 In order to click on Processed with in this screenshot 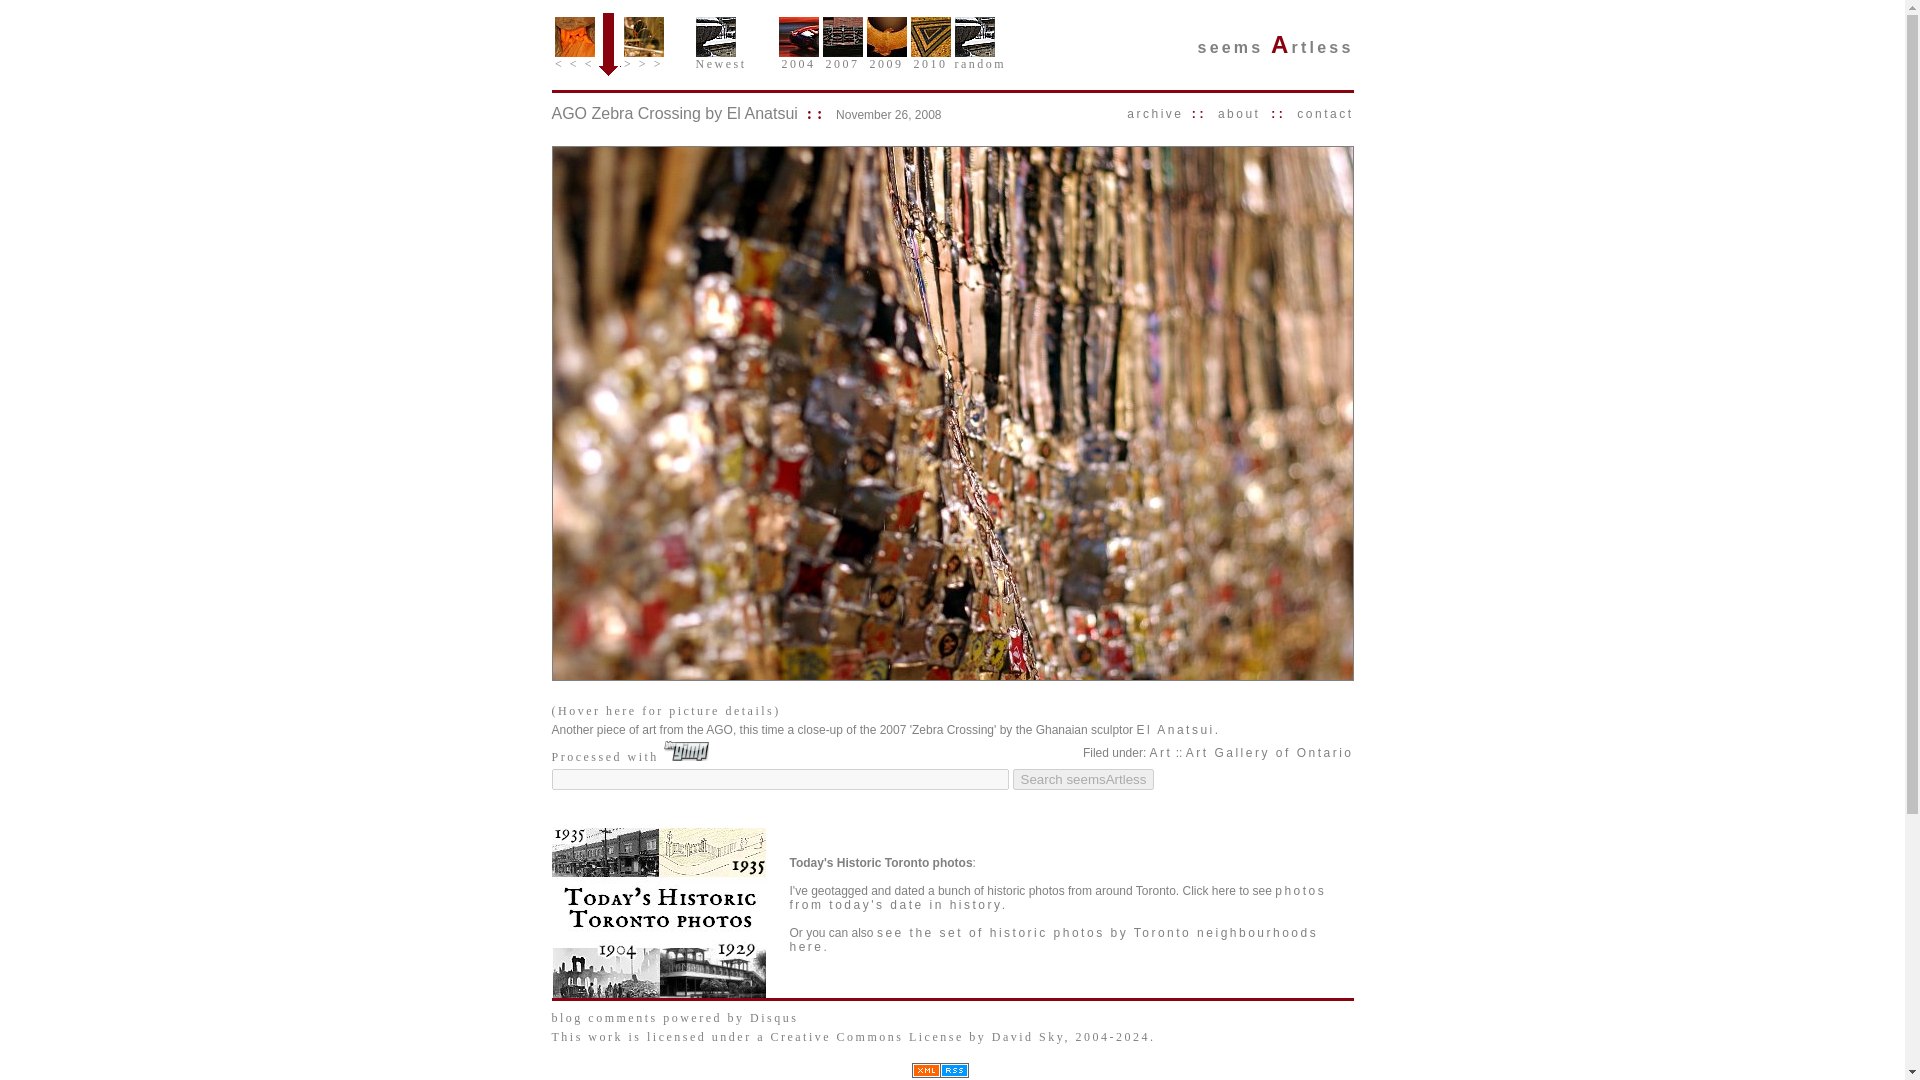, I will do `click(631, 756)`.